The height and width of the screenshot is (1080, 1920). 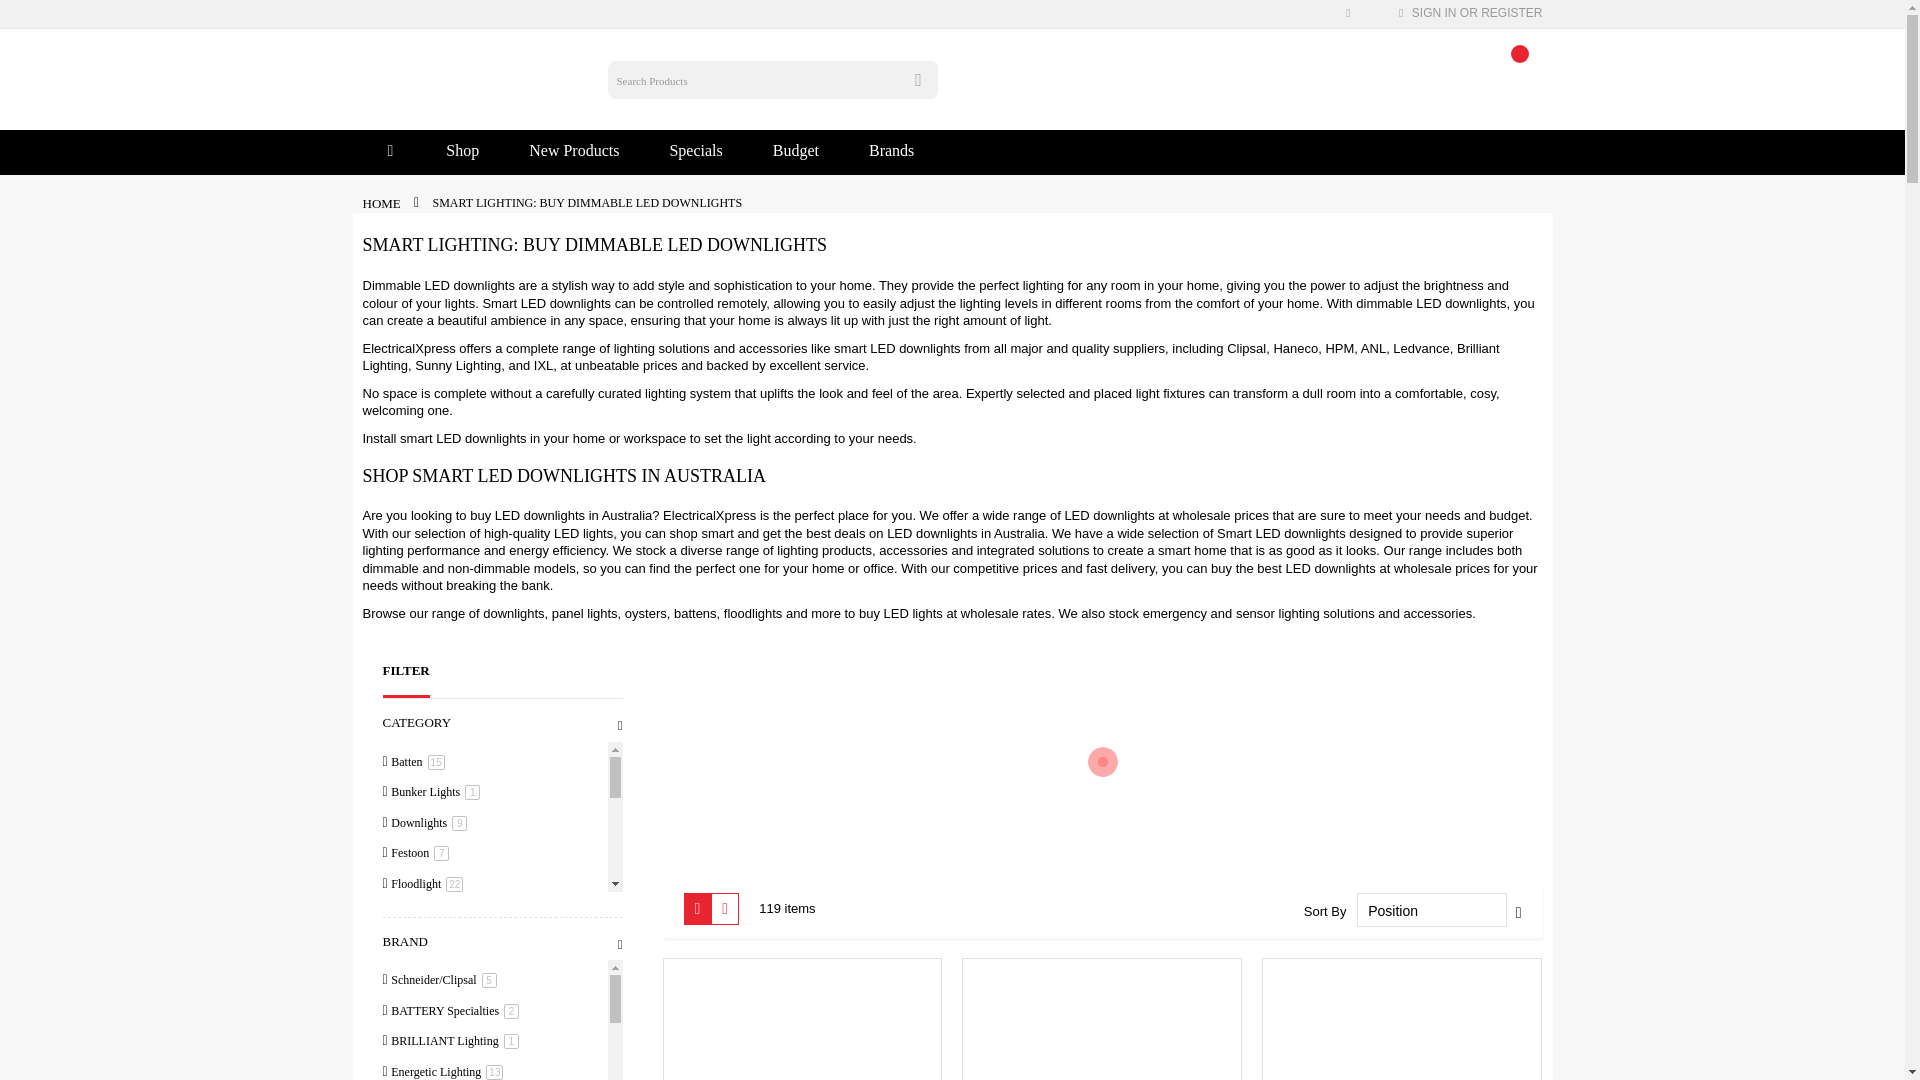 What do you see at coordinates (422, 975) in the screenshot?
I see `Highbay 3
item` at bounding box center [422, 975].